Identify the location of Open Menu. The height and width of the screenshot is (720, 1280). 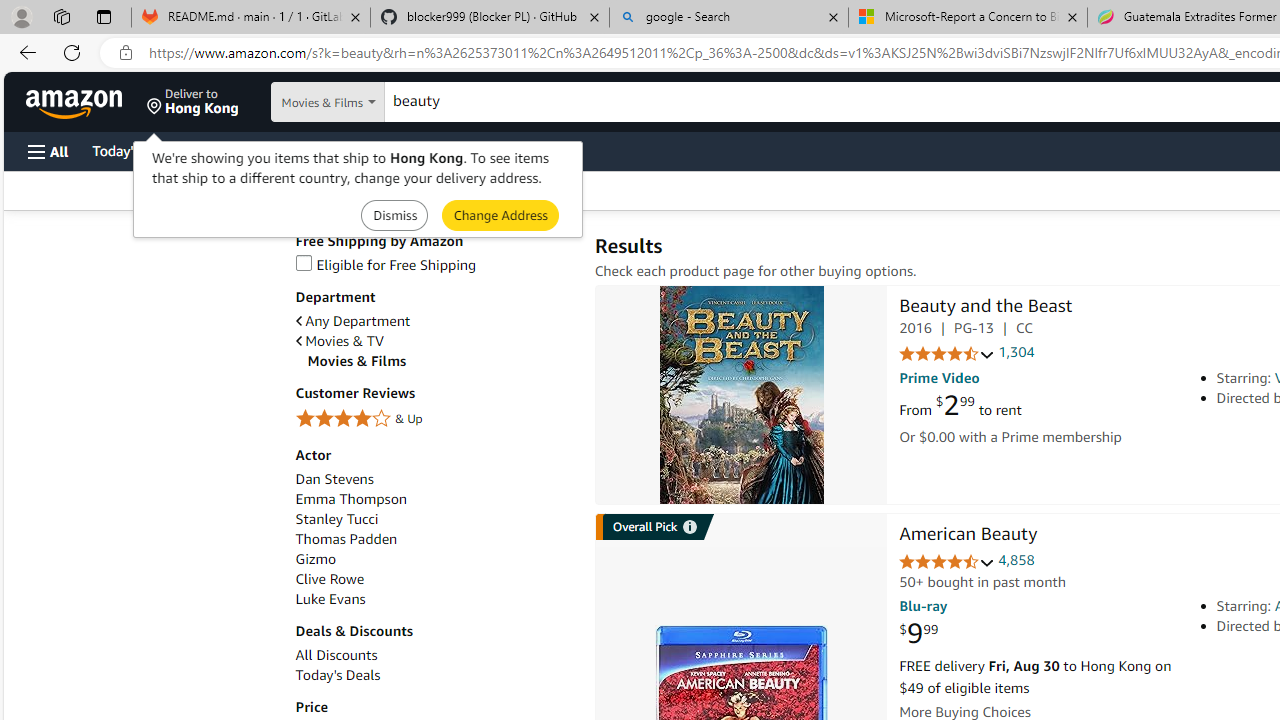
(48, 151).